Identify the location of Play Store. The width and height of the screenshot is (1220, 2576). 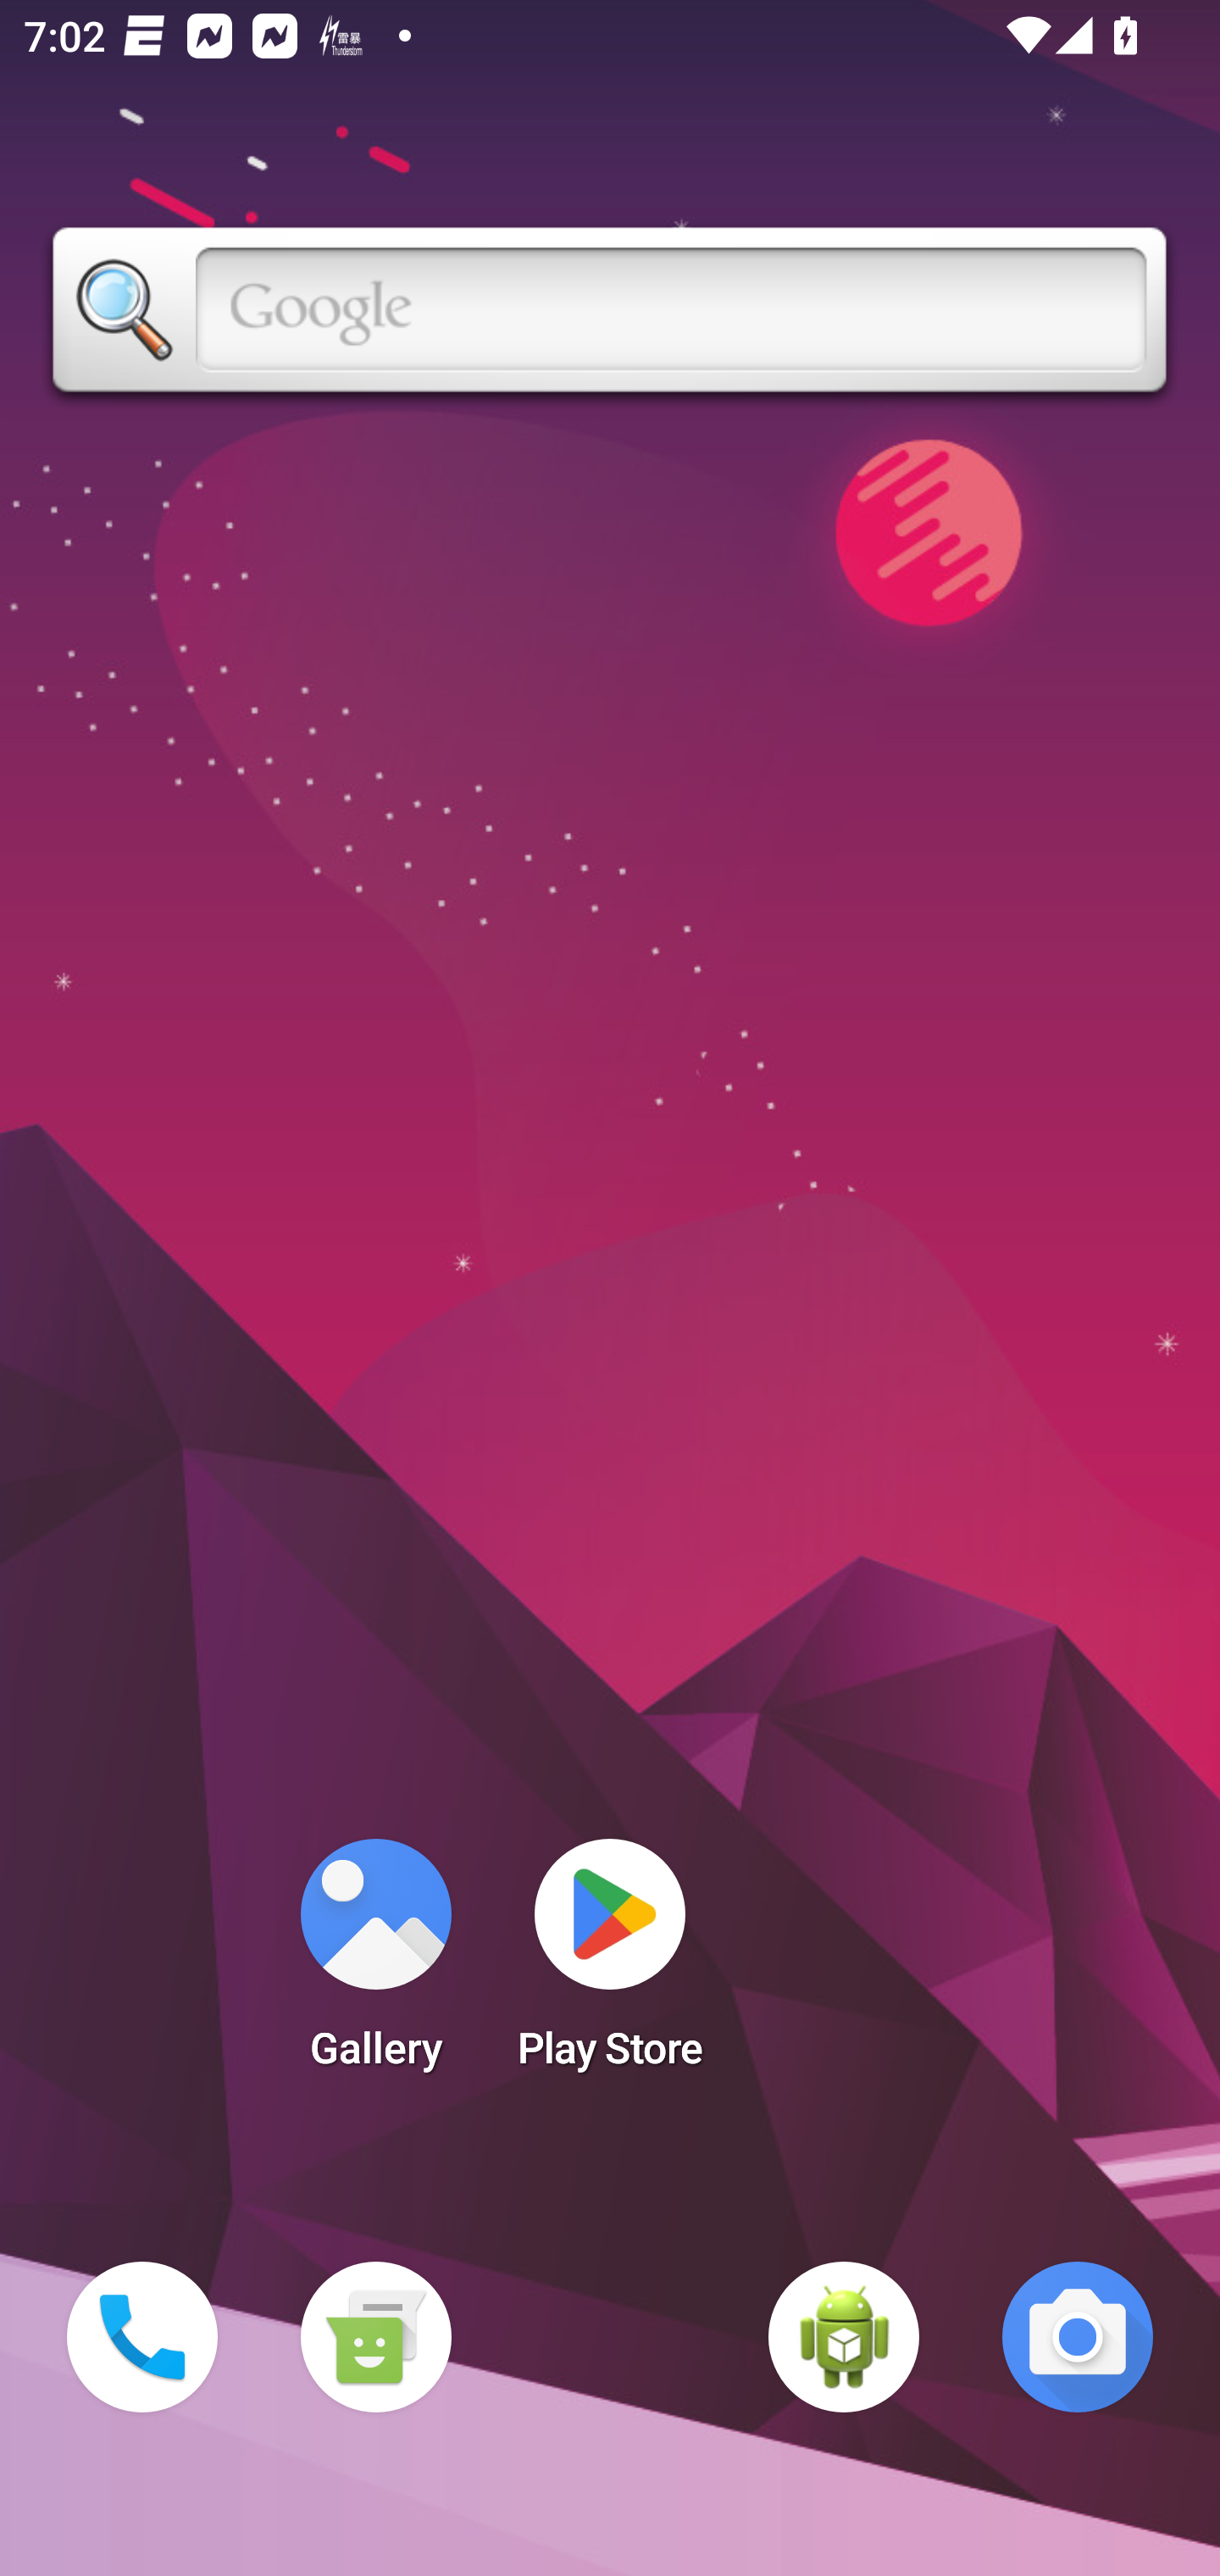
(610, 1964).